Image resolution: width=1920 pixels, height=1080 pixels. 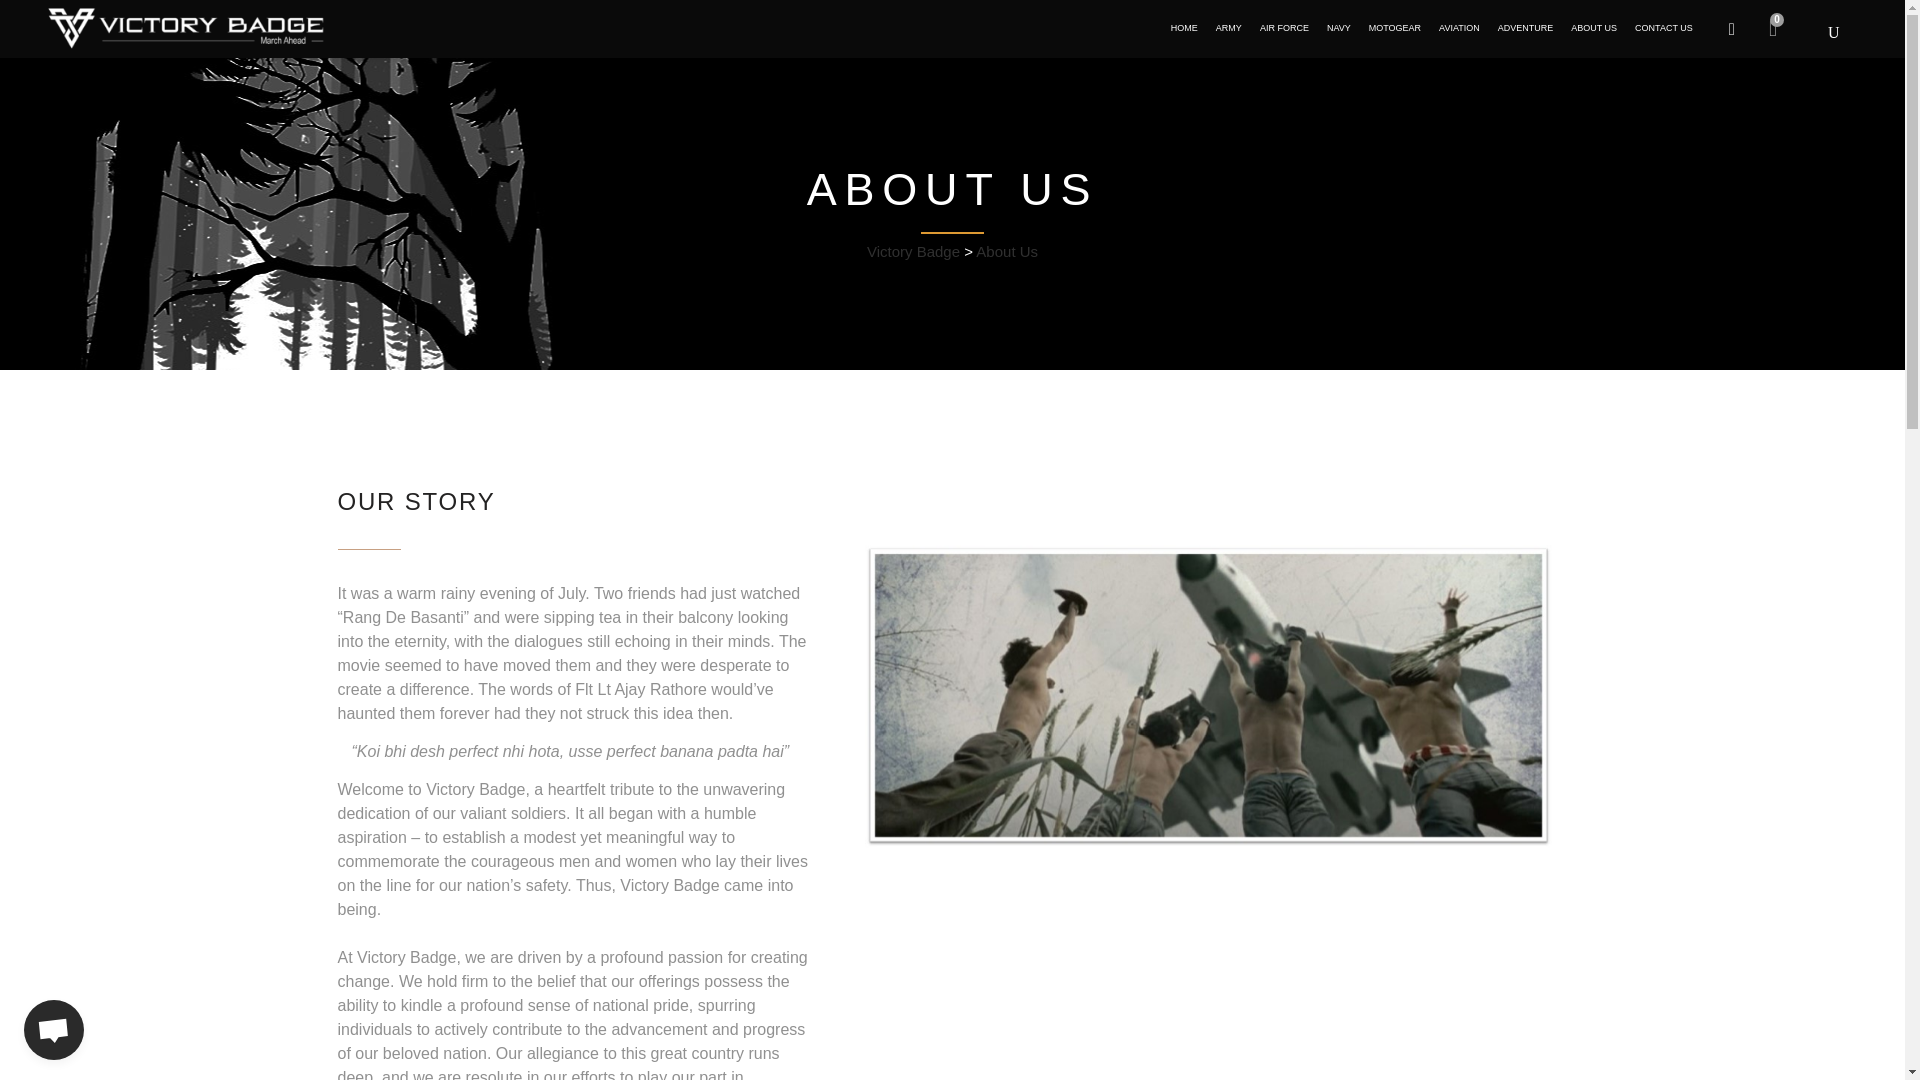 What do you see at coordinates (1208, 696) in the screenshot?
I see `about-us2` at bounding box center [1208, 696].